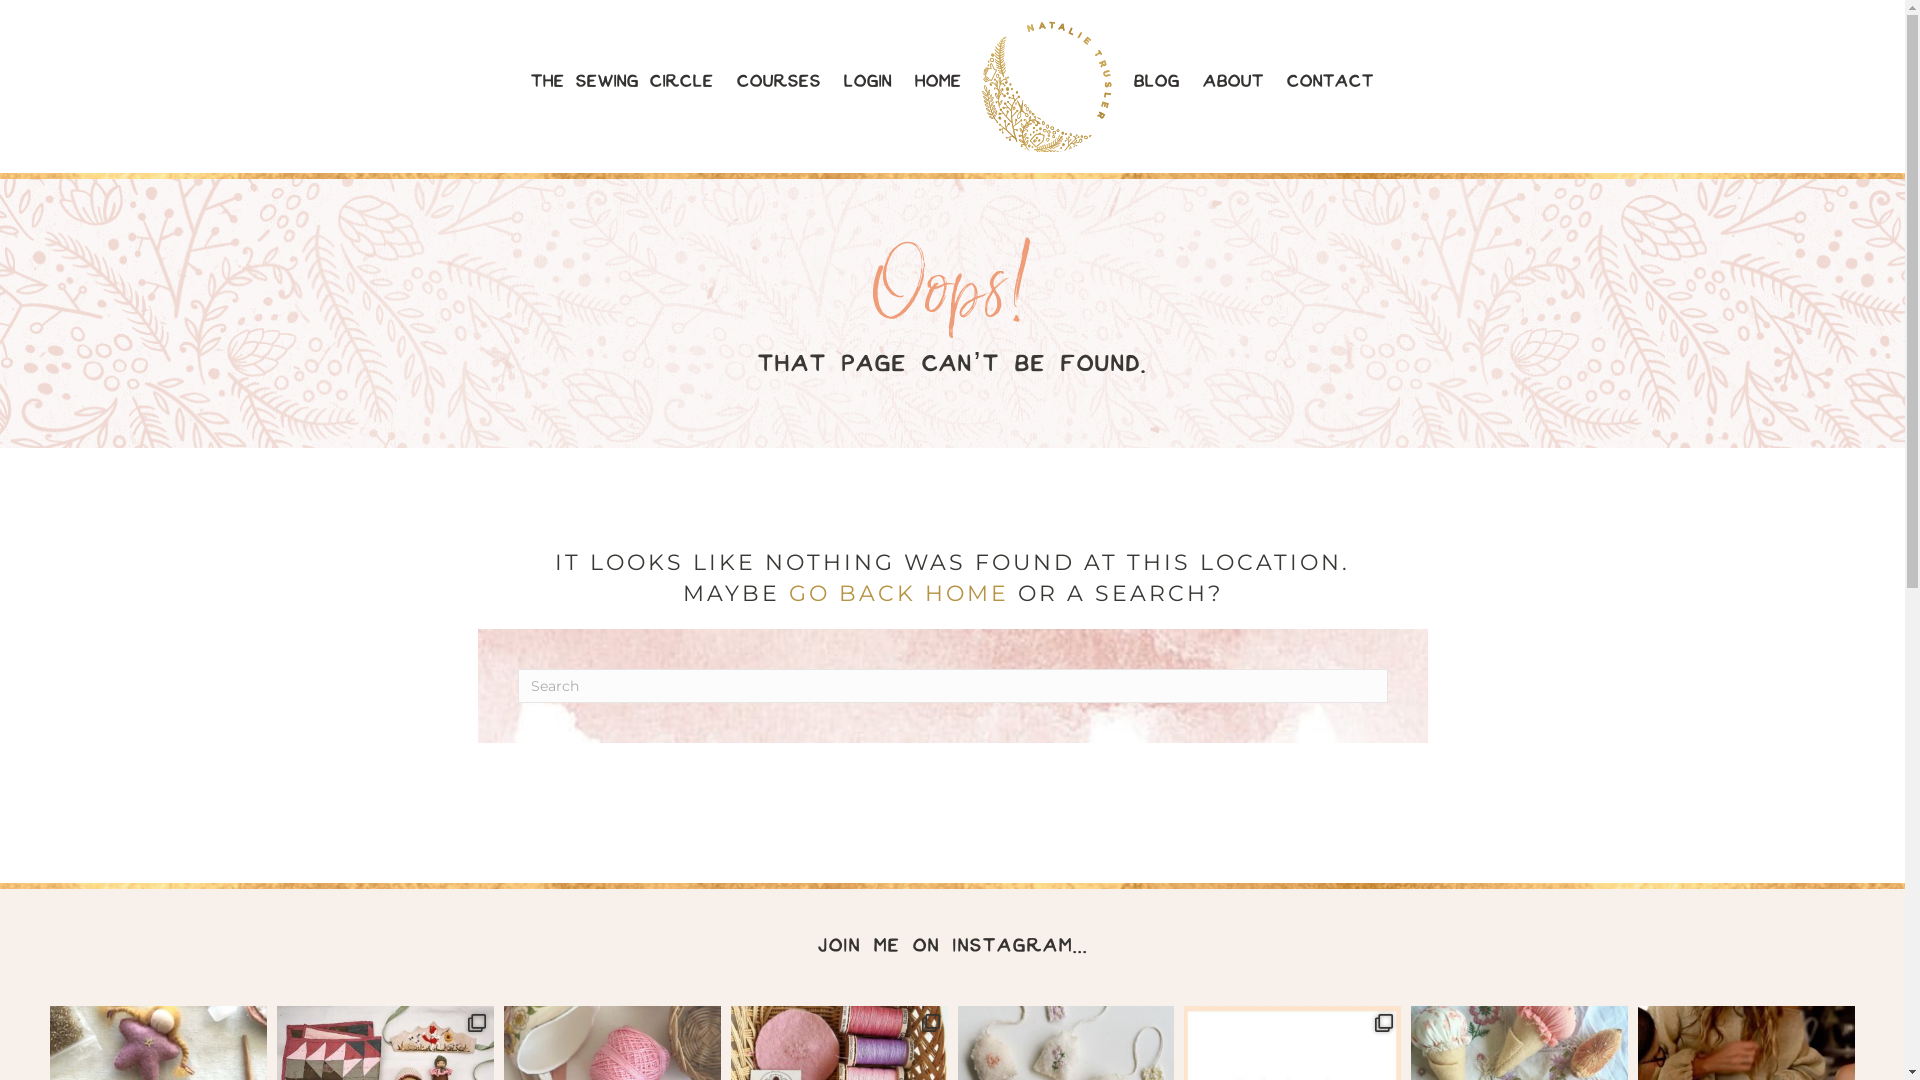  I want to click on LOGIN, so click(868, 83).